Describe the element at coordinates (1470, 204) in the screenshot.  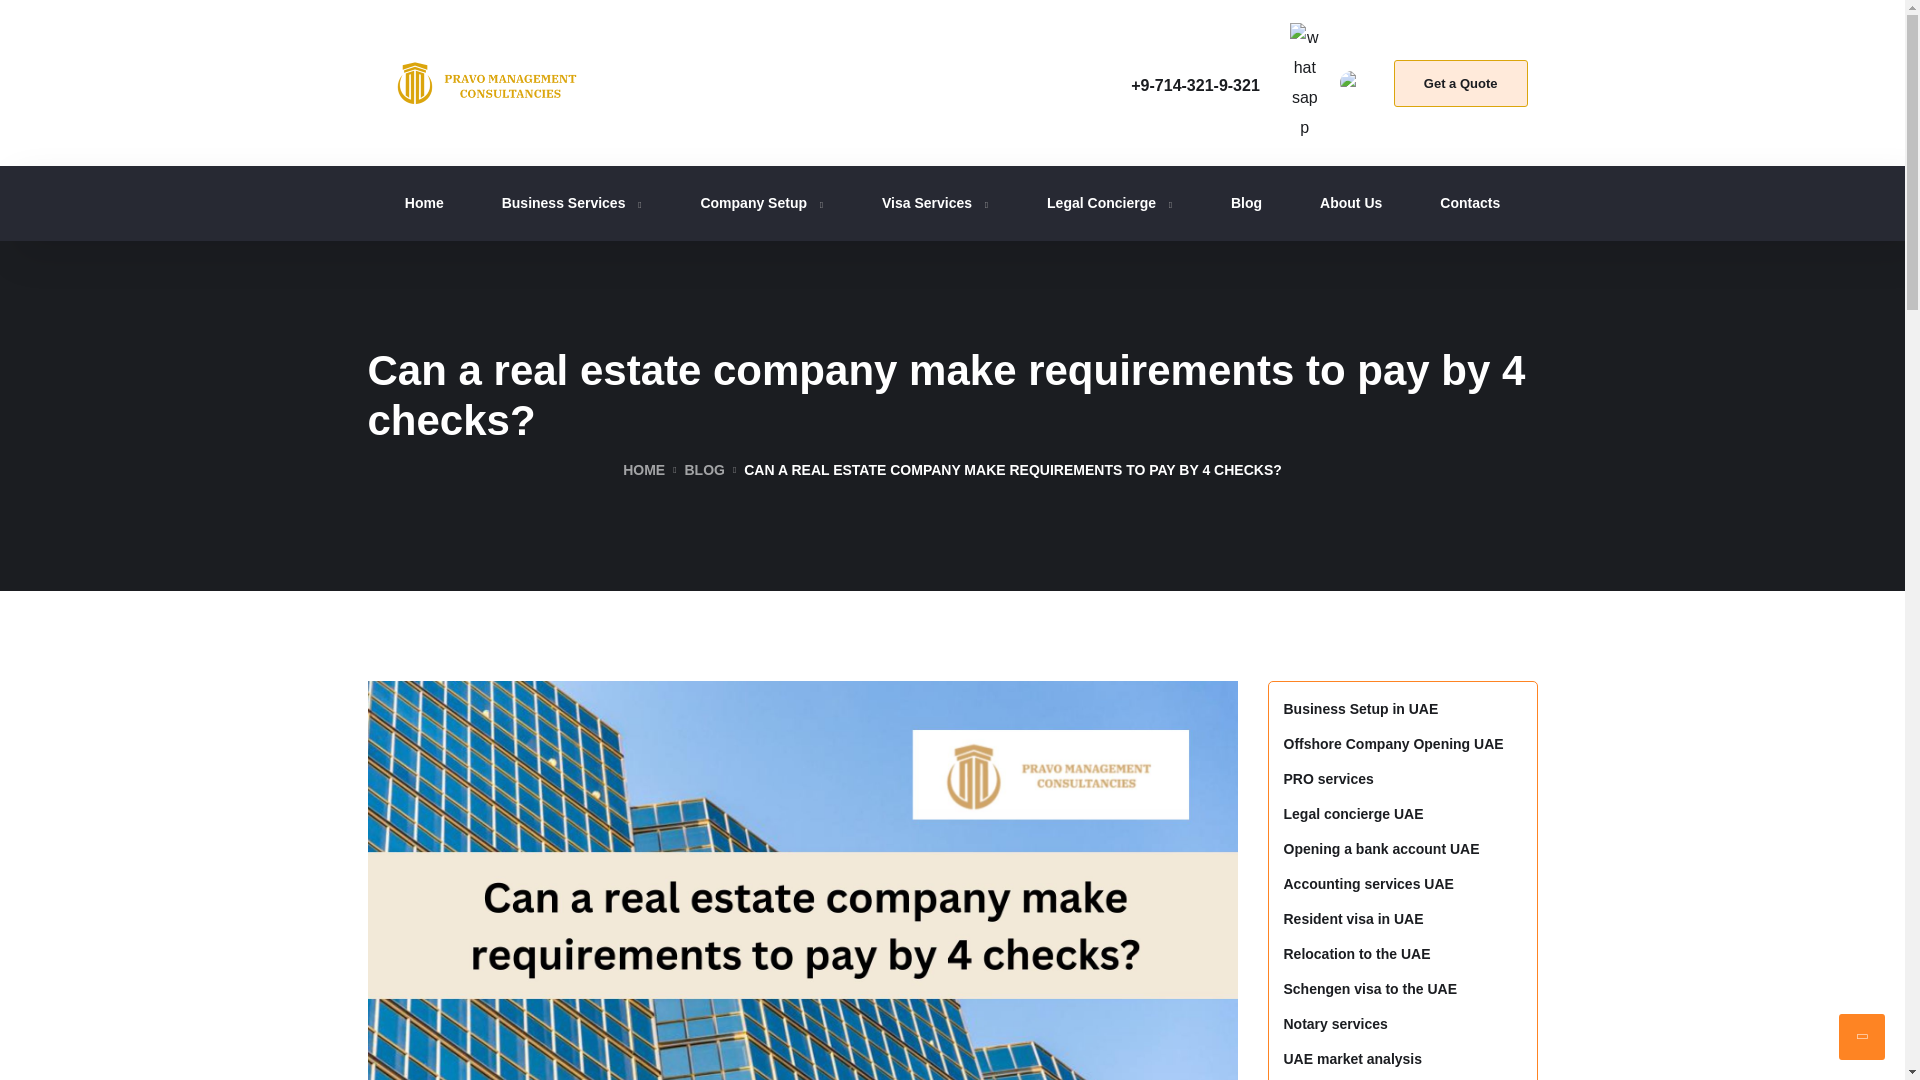
I see `Contacts` at that location.